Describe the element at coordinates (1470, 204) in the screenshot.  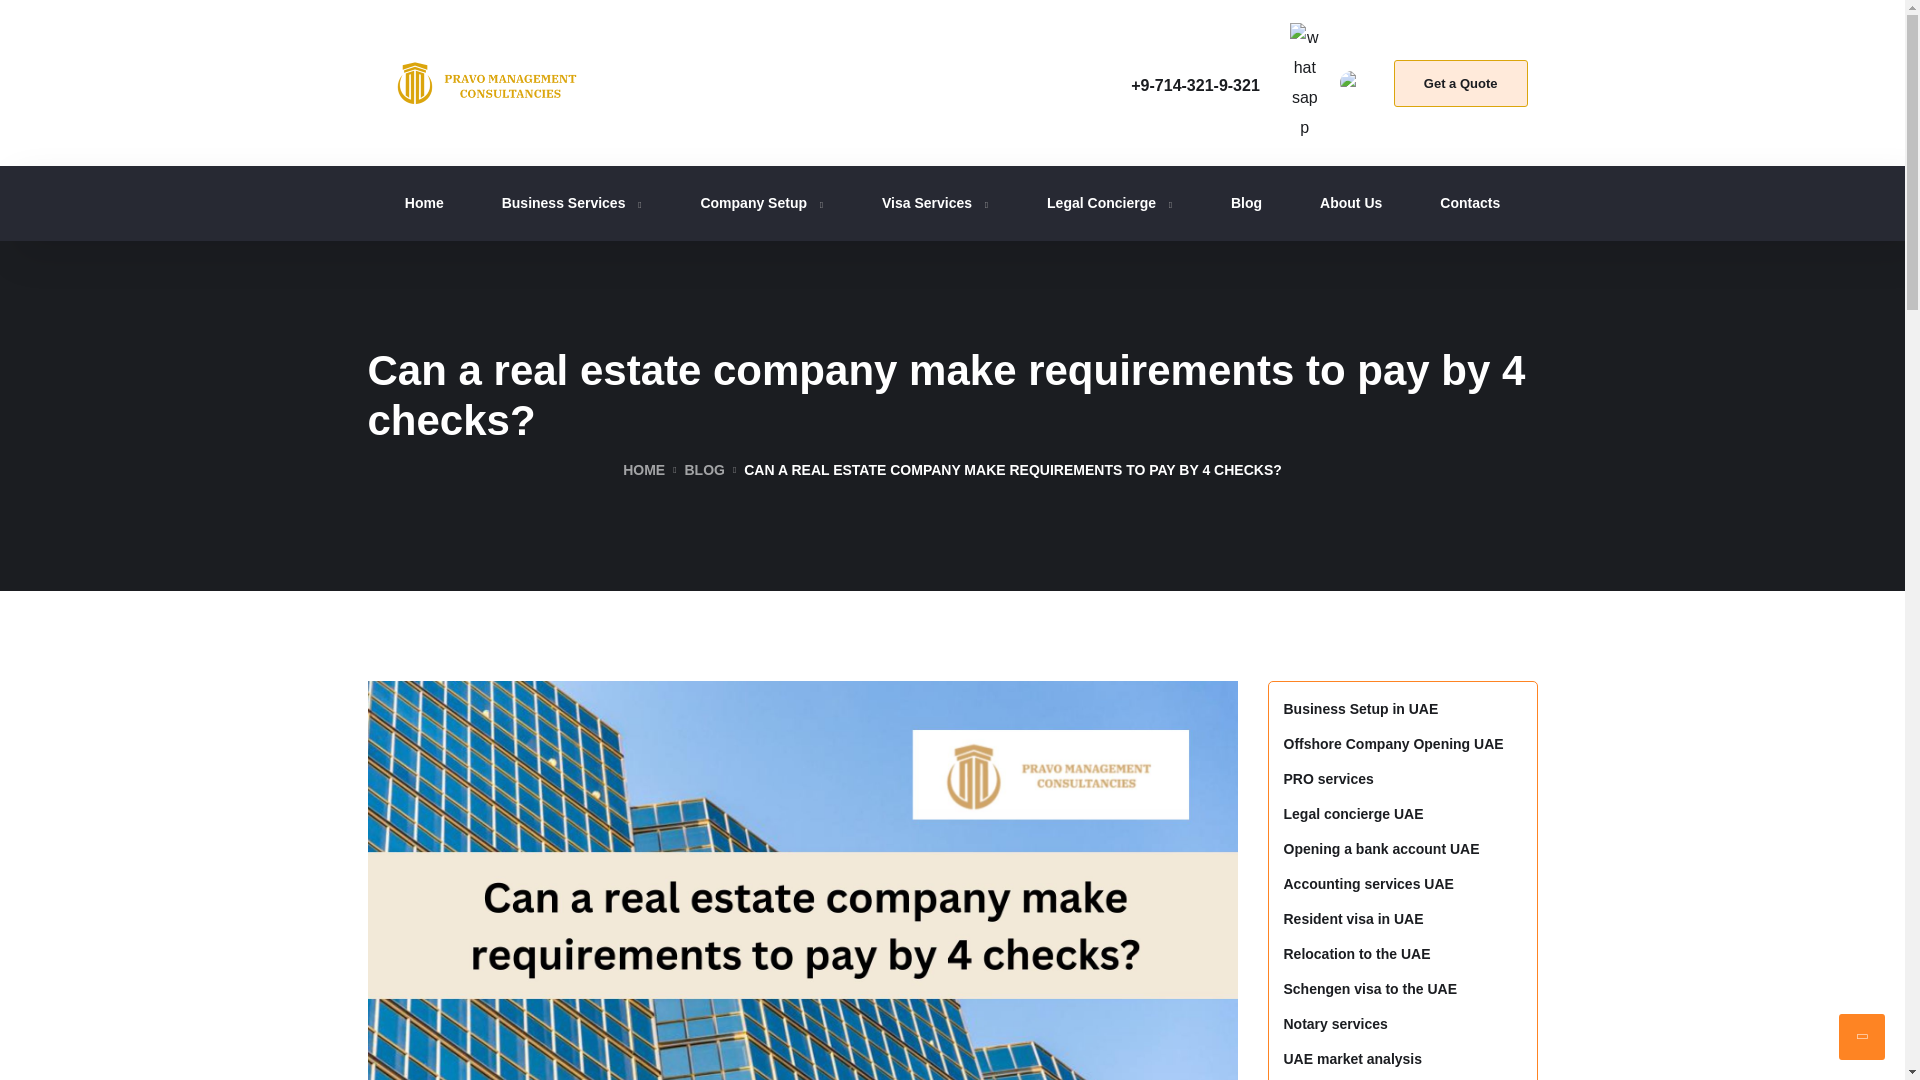
I see `Contacts` at that location.